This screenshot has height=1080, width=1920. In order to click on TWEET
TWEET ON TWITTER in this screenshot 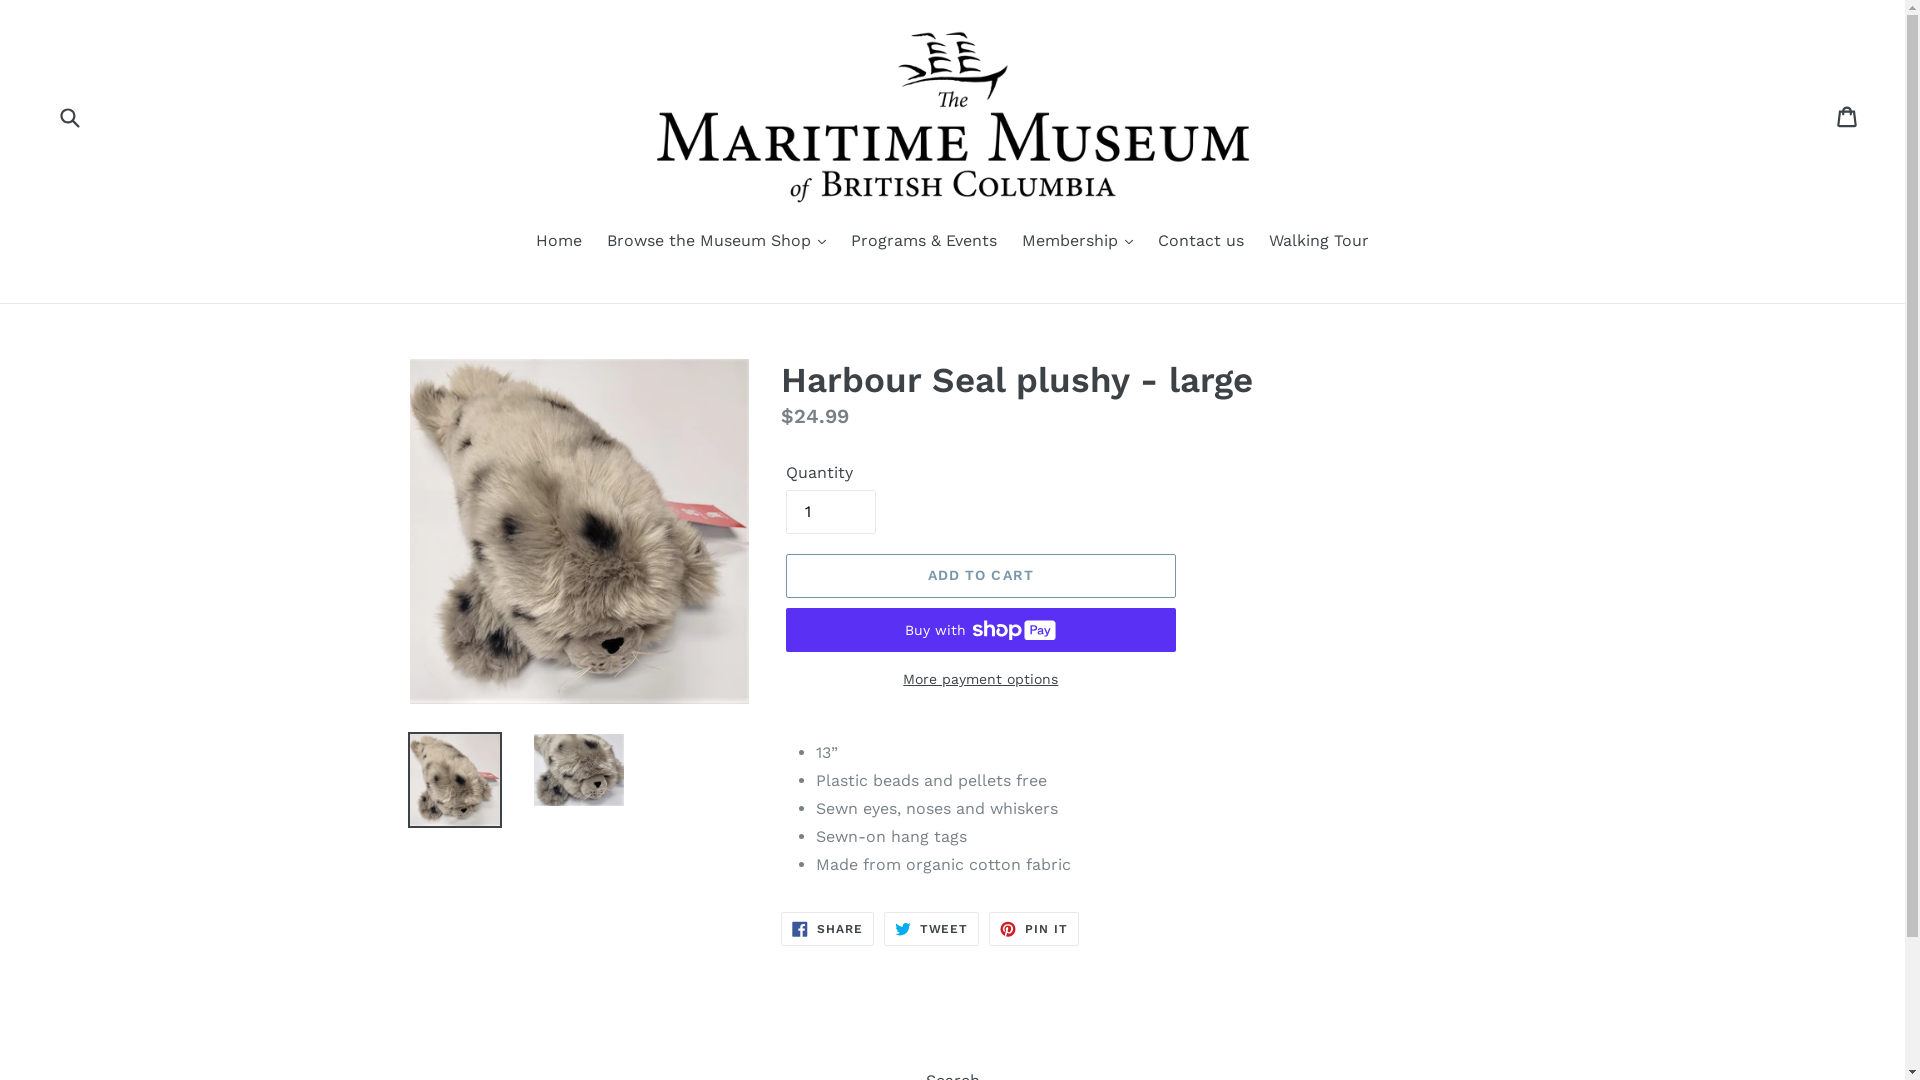, I will do `click(932, 929)`.